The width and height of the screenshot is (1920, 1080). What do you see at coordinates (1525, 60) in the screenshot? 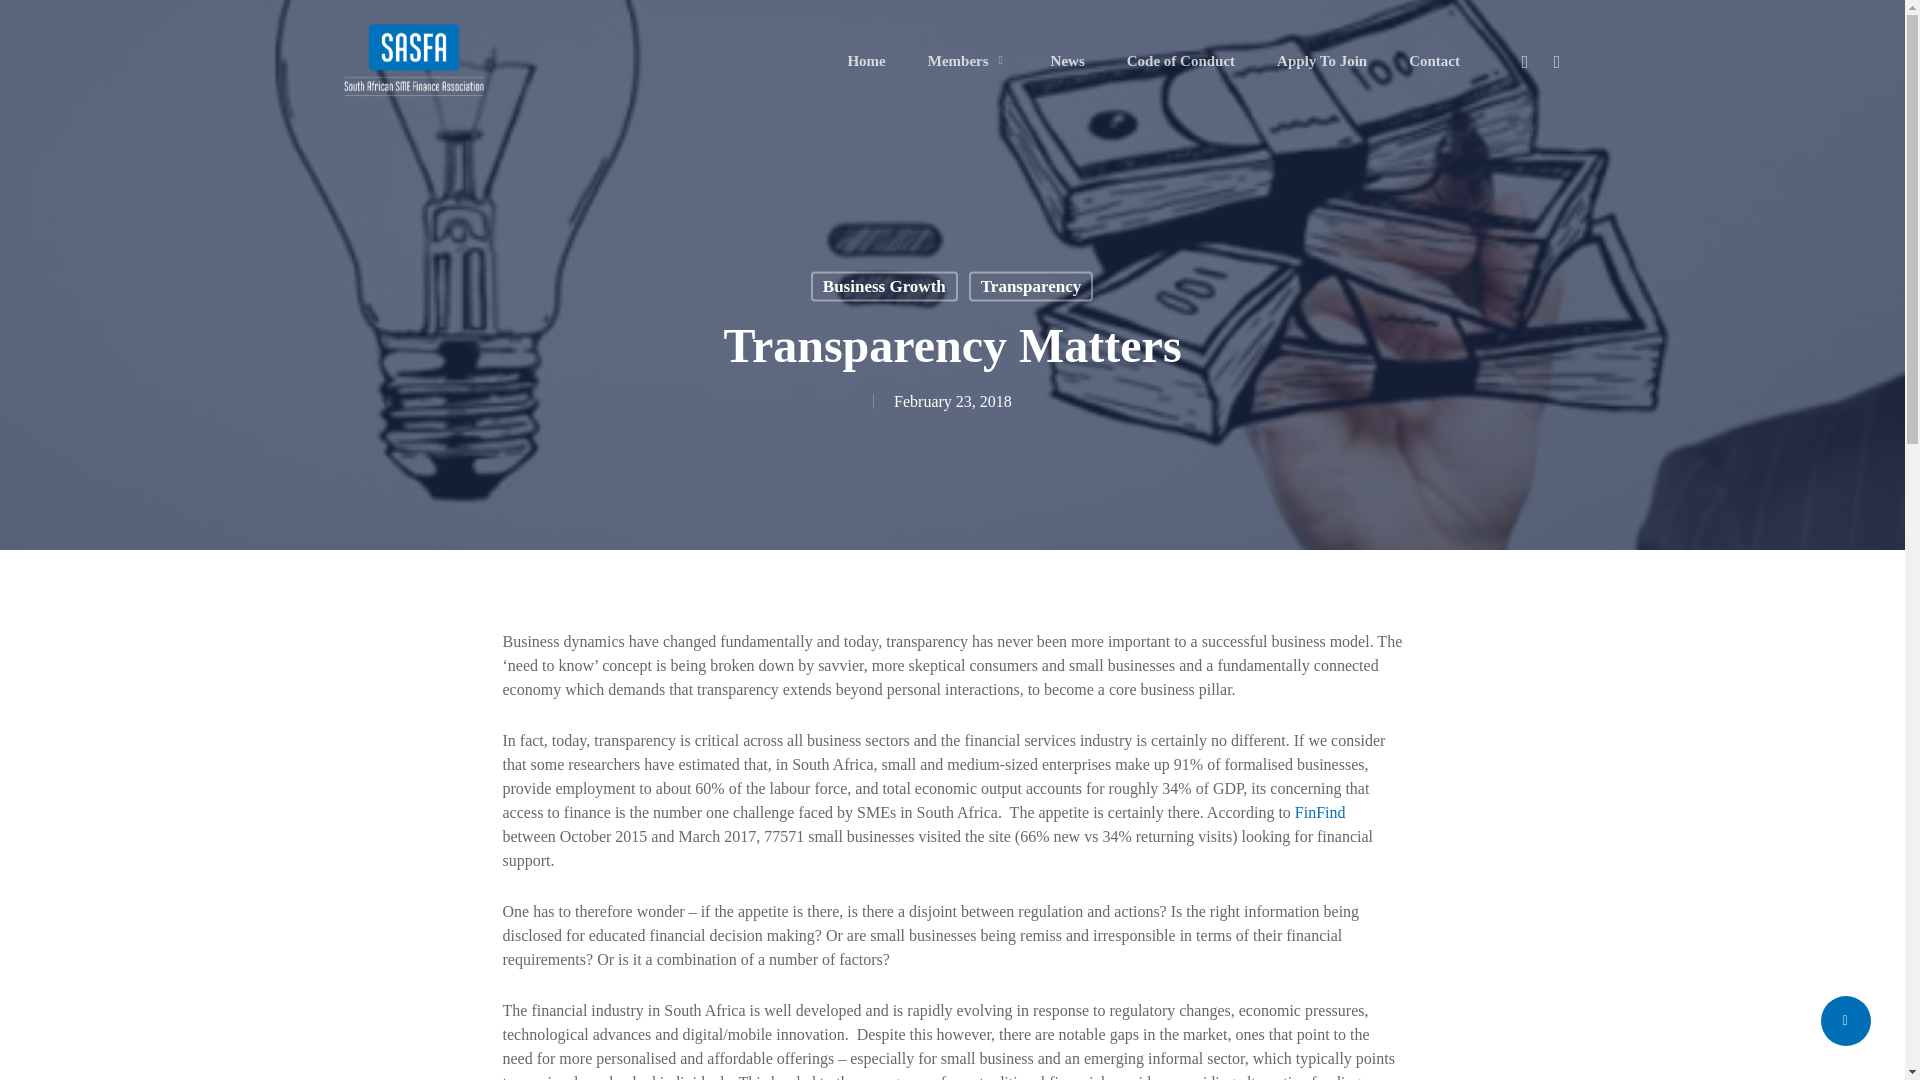
I see `facebook` at bounding box center [1525, 60].